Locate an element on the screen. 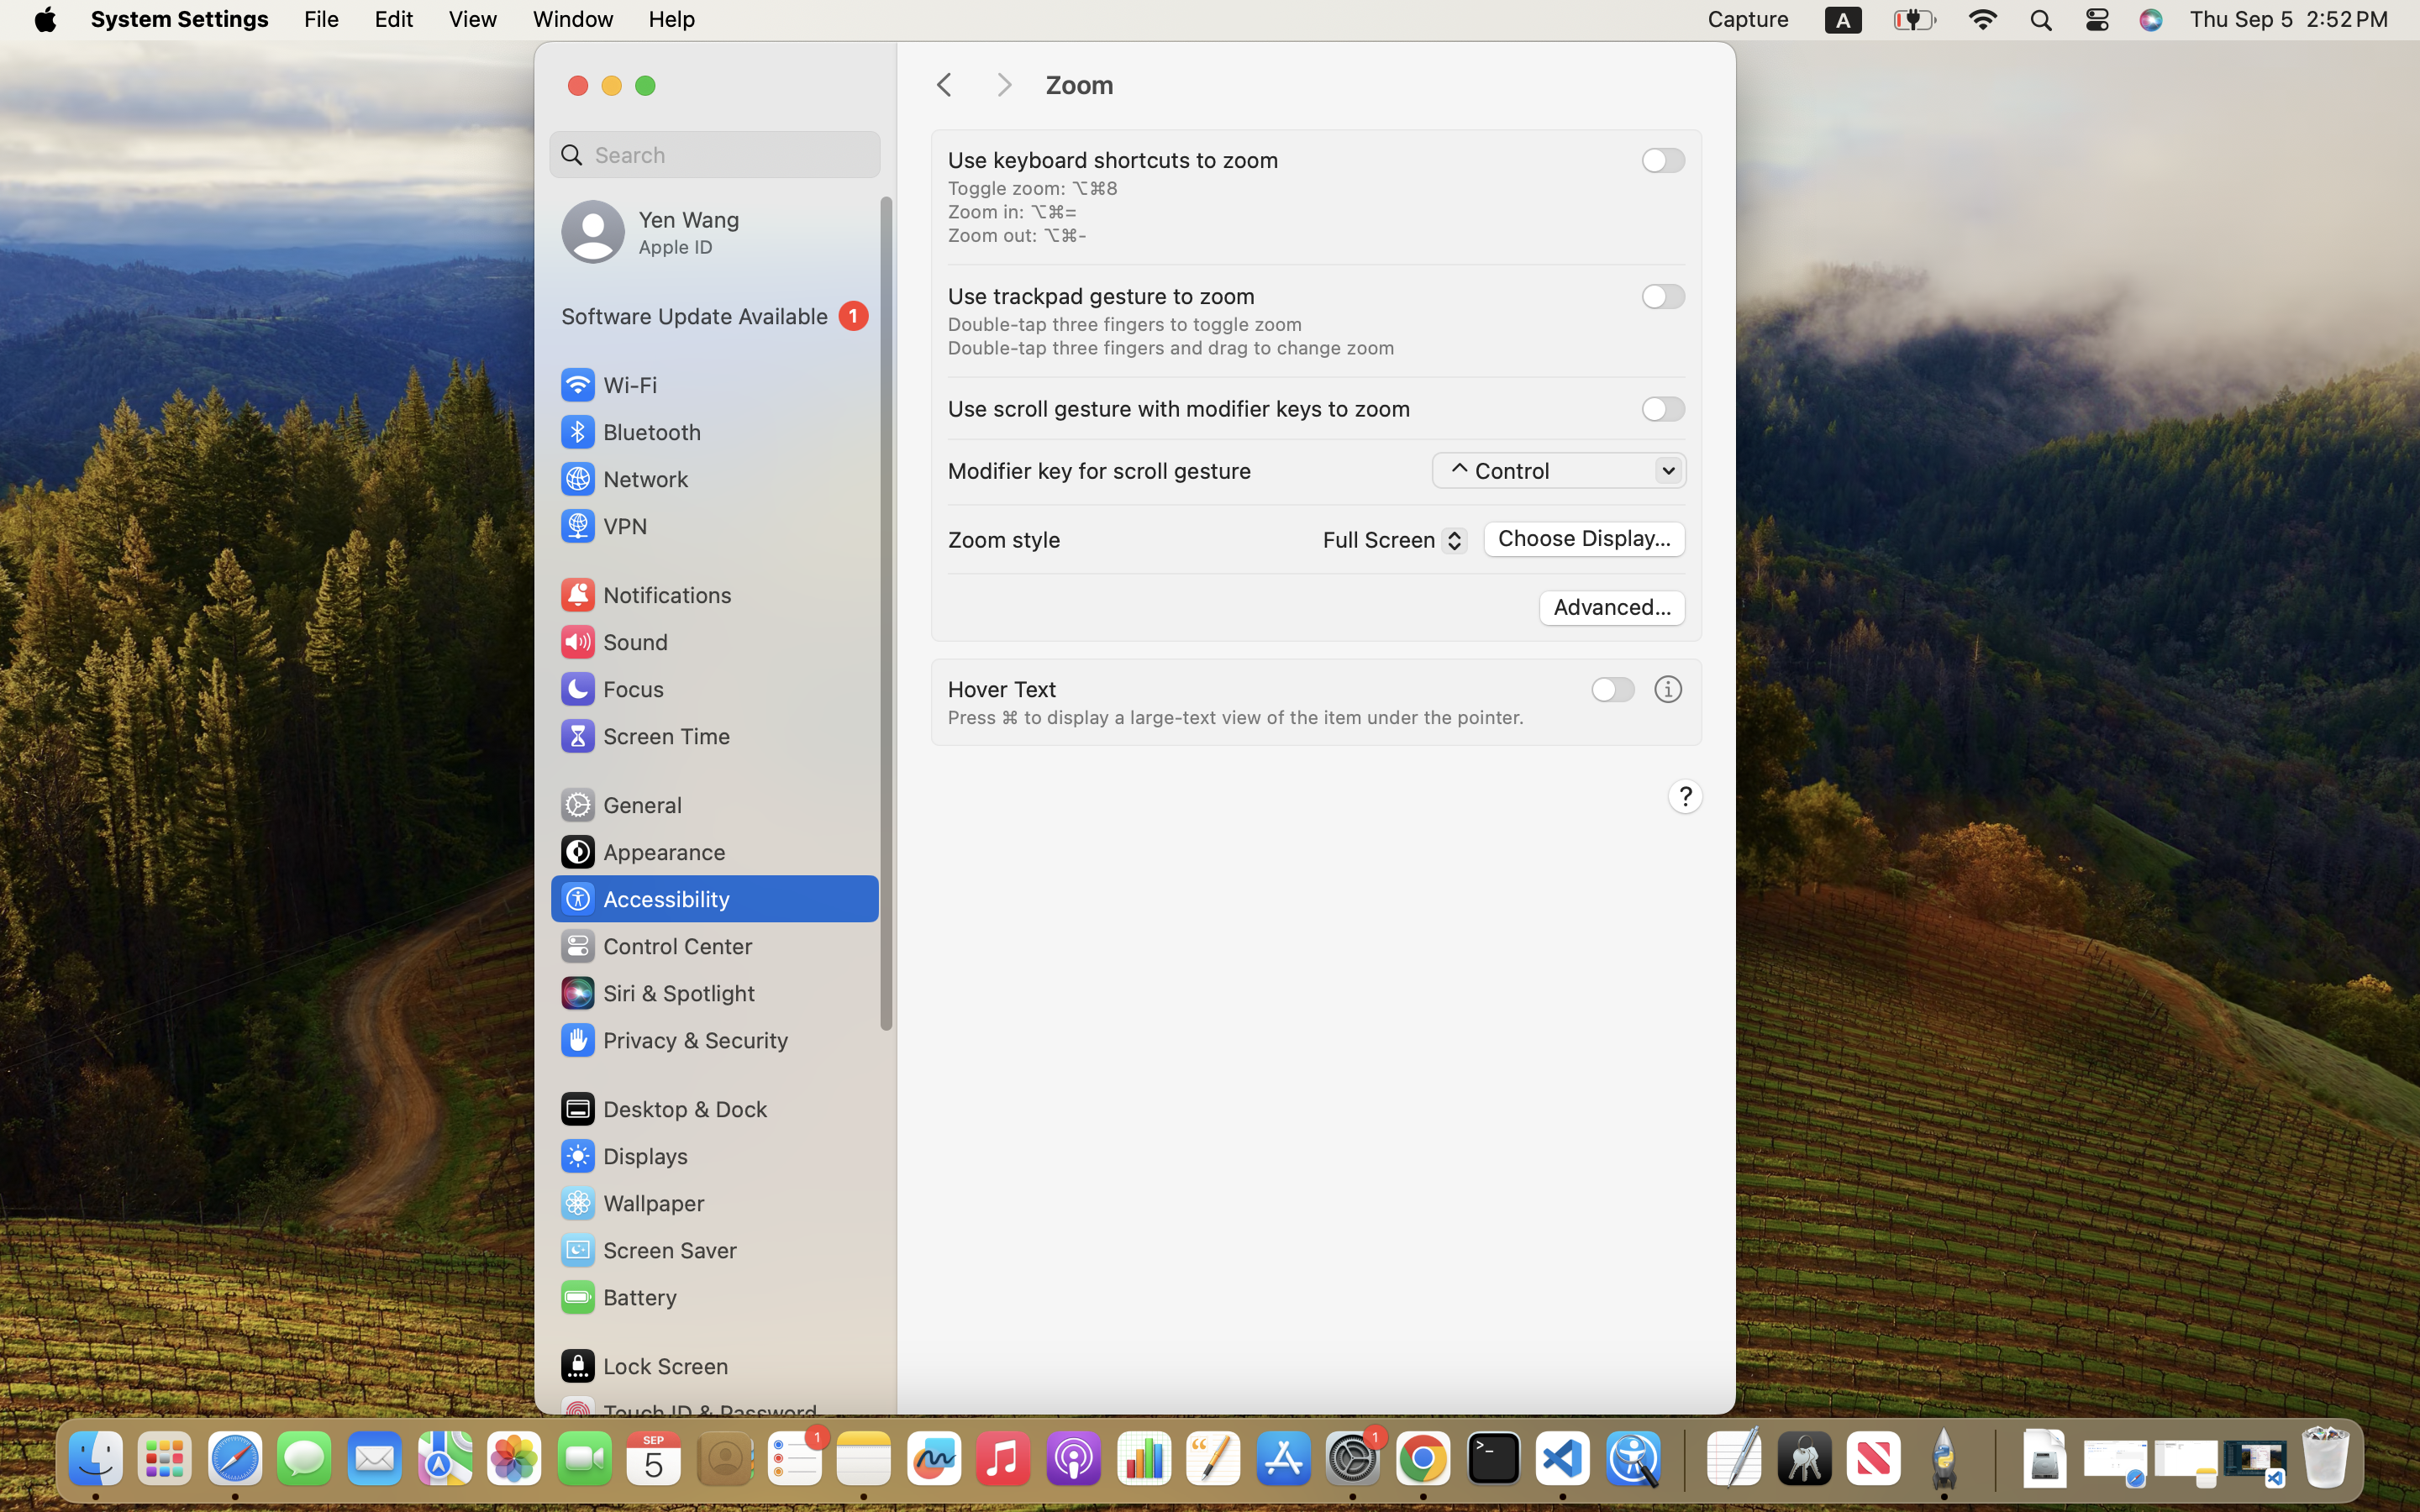 This screenshot has width=2420, height=1512. Use trackpad gesture to zoom is located at coordinates (1102, 296).